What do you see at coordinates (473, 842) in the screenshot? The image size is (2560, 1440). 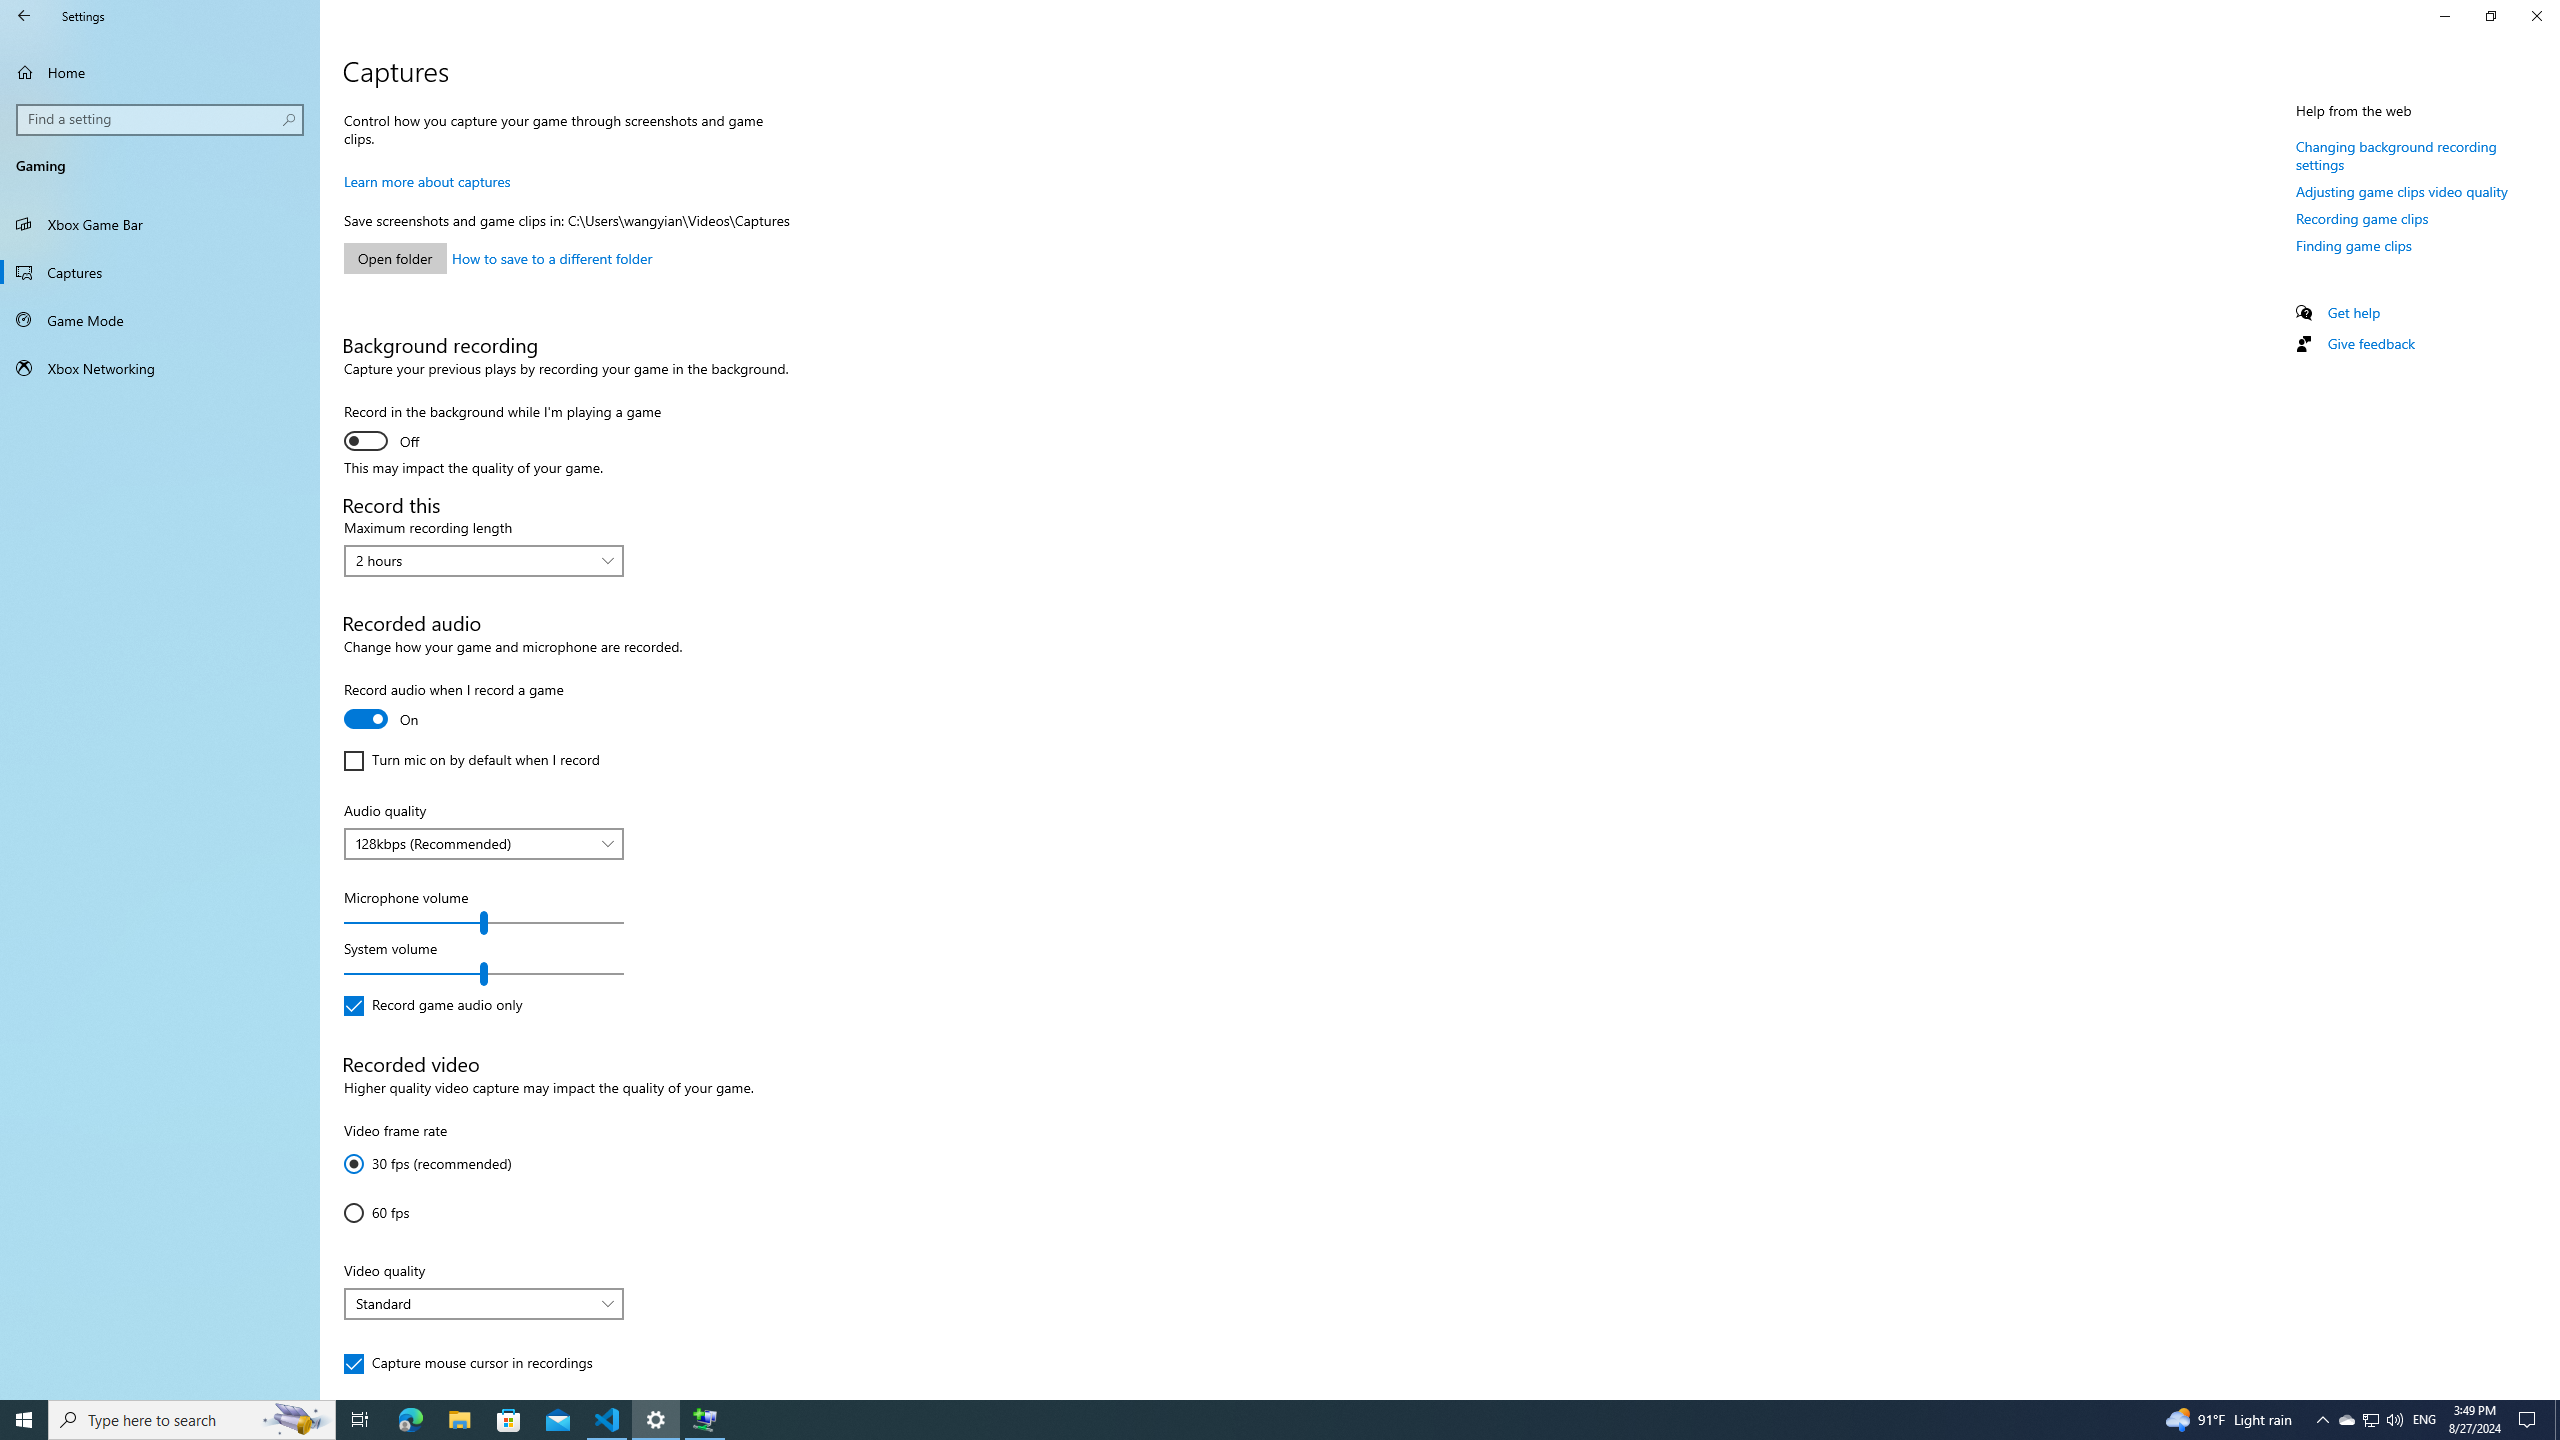 I see `128kbps (Recommended)` at bounding box center [473, 842].